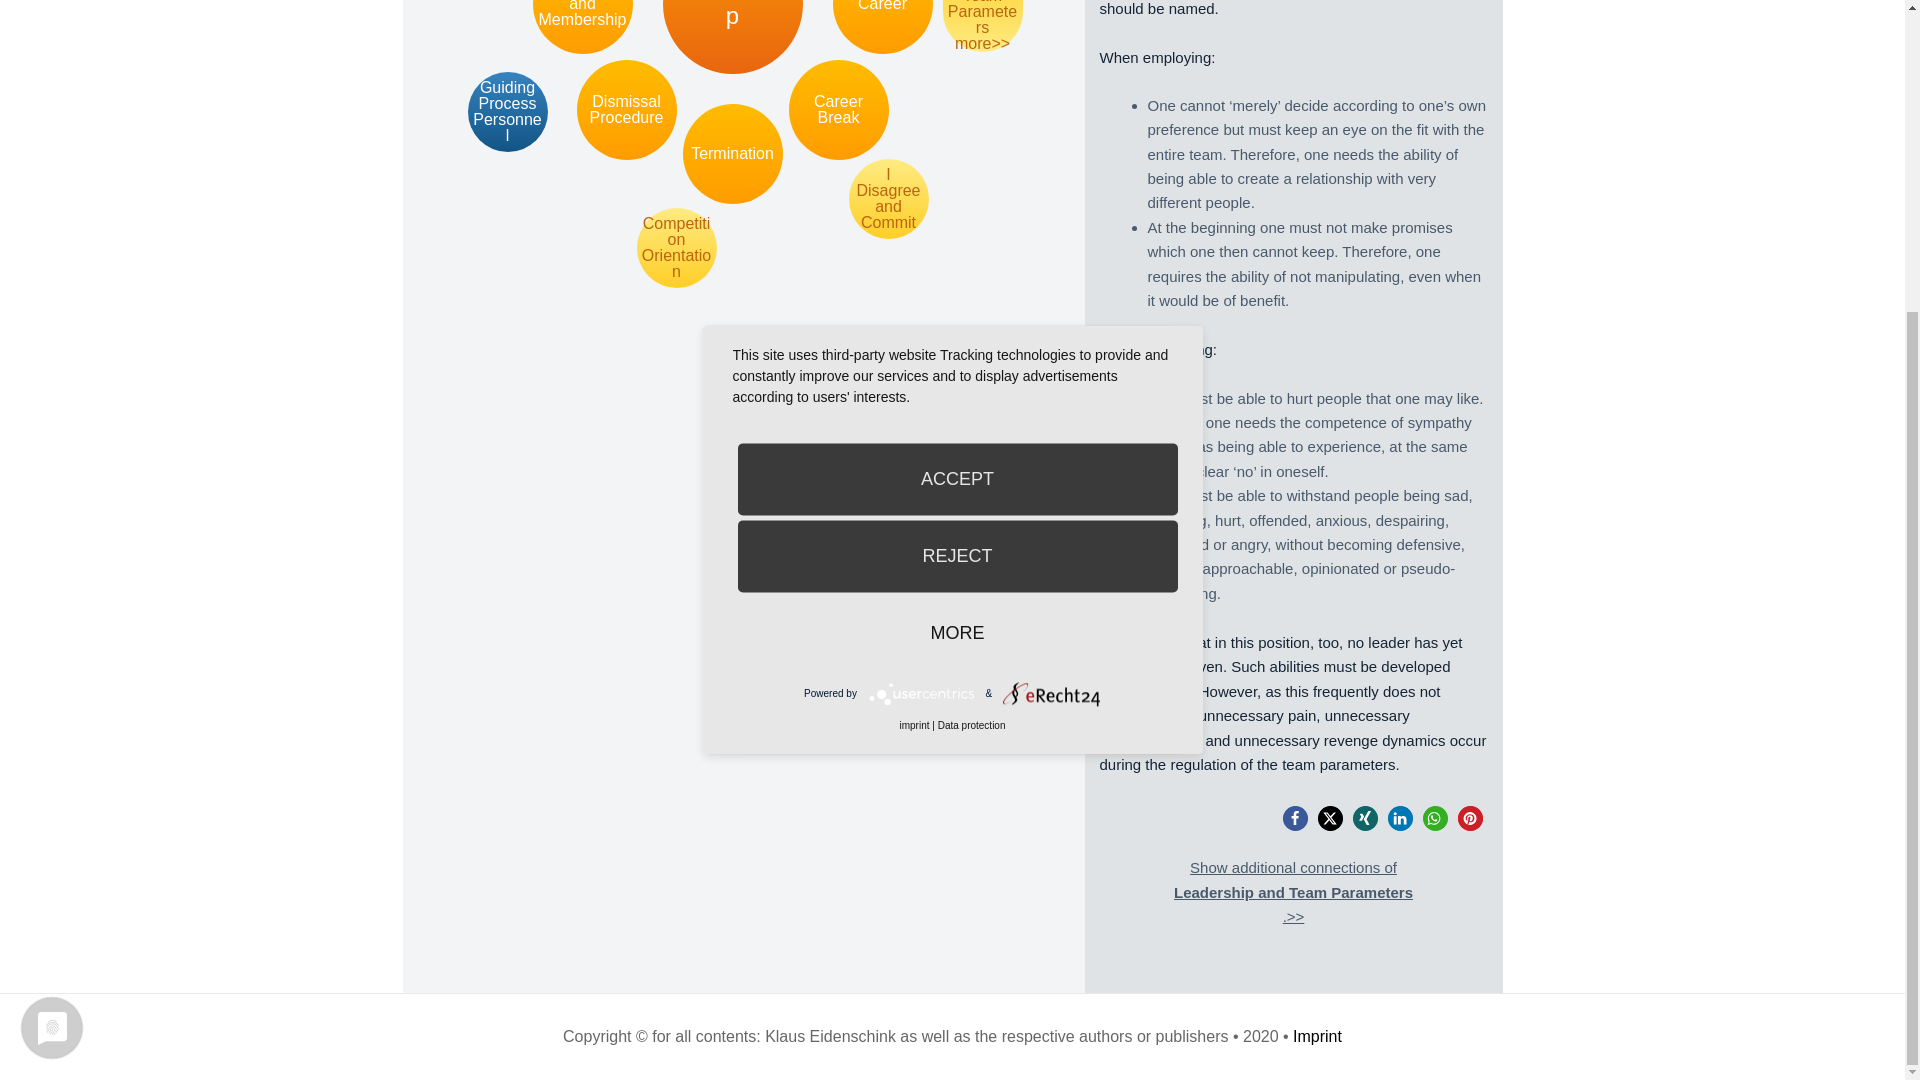 This screenshot has height=1080, width=1920. I want to click on Guiding Process Personnel, so click(508, 112).